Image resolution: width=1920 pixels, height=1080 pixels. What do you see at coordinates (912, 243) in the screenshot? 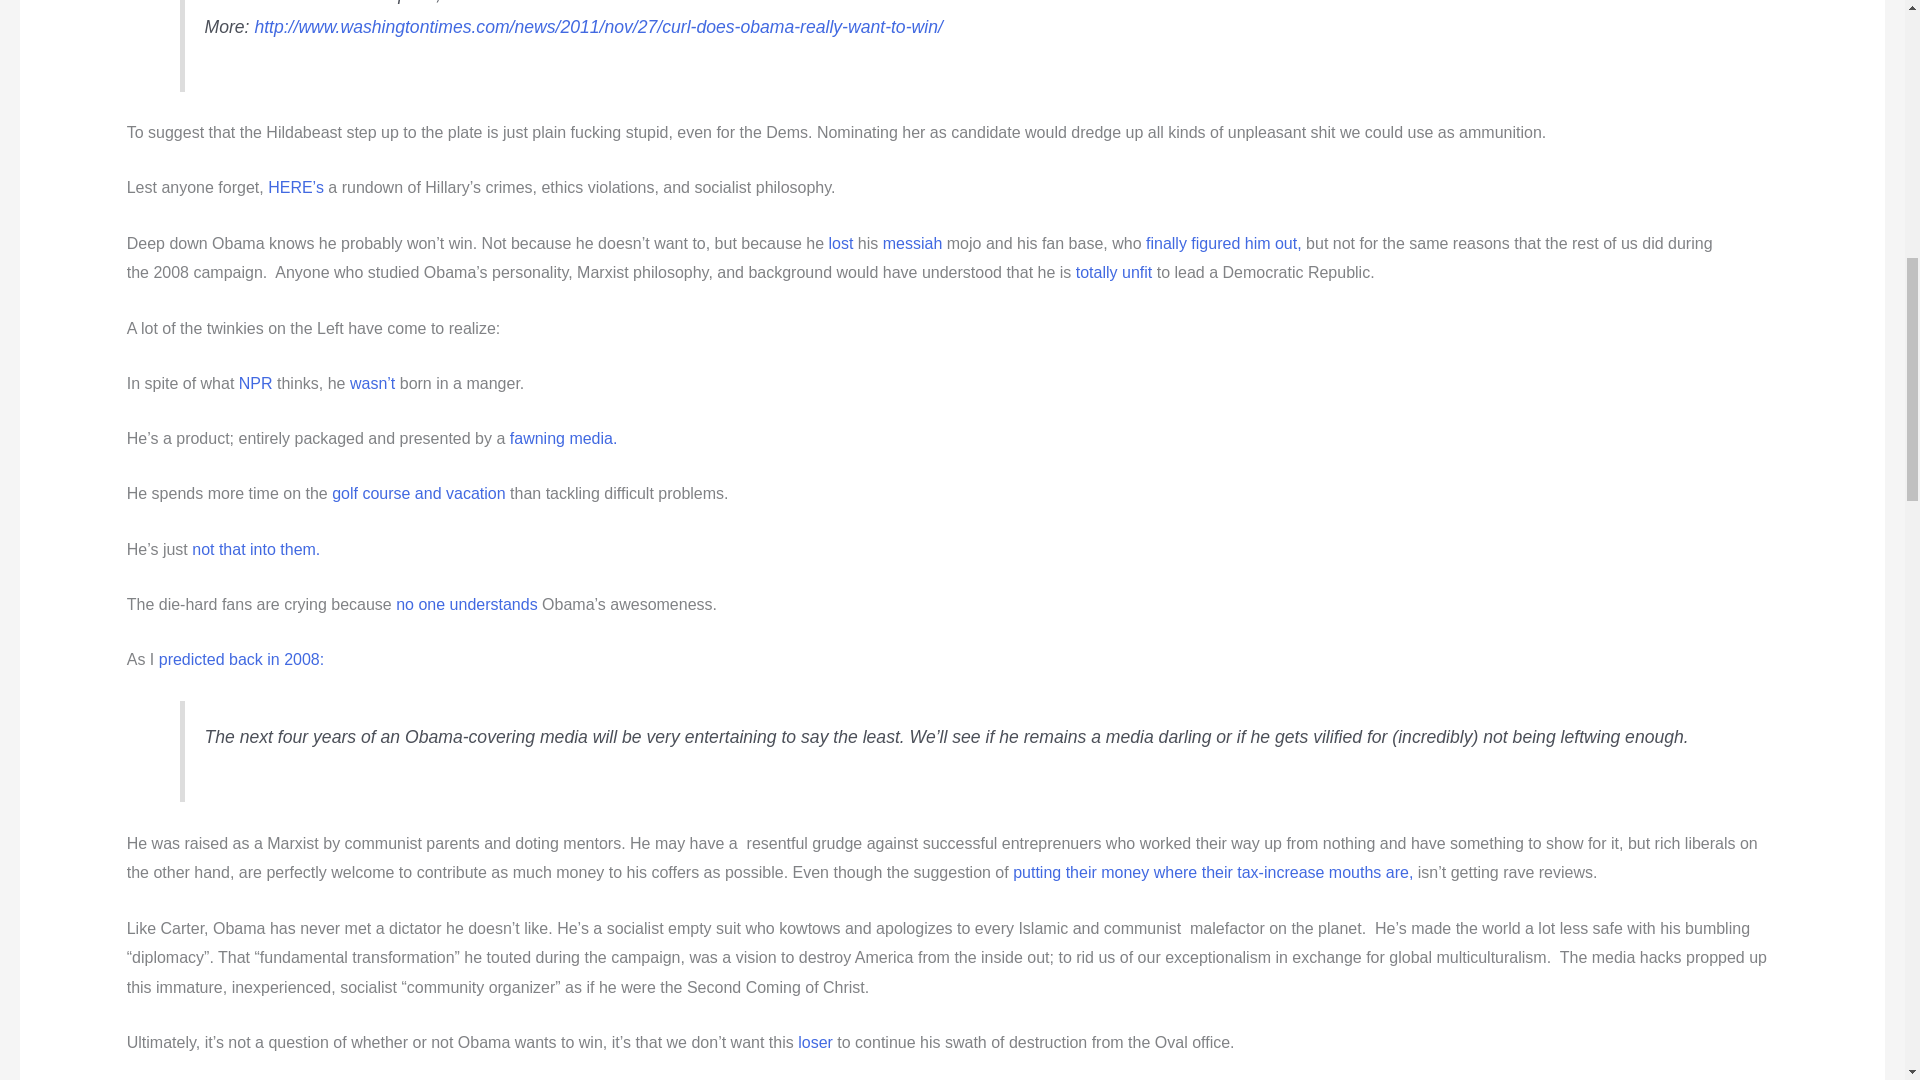
I see `messiah` at bounding box center [912, 243].